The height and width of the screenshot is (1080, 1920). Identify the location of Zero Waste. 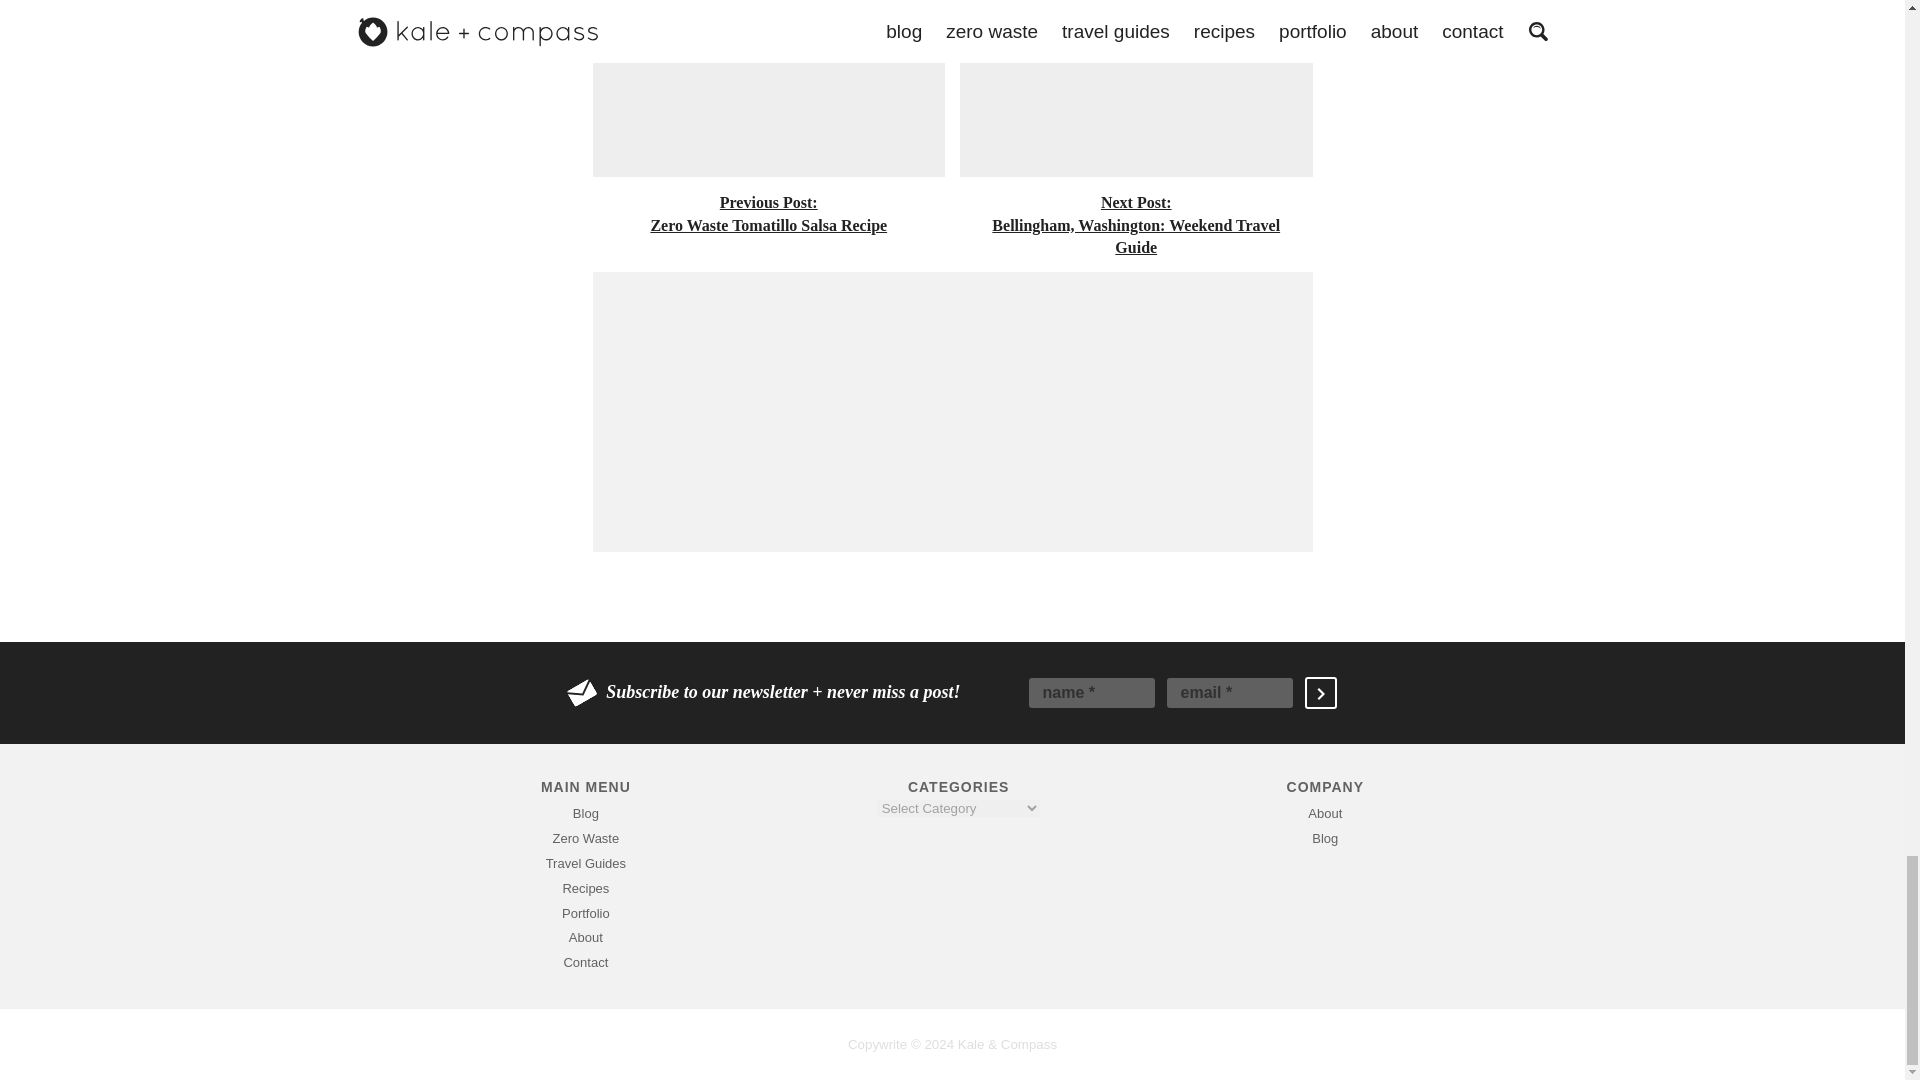
(585, 863).